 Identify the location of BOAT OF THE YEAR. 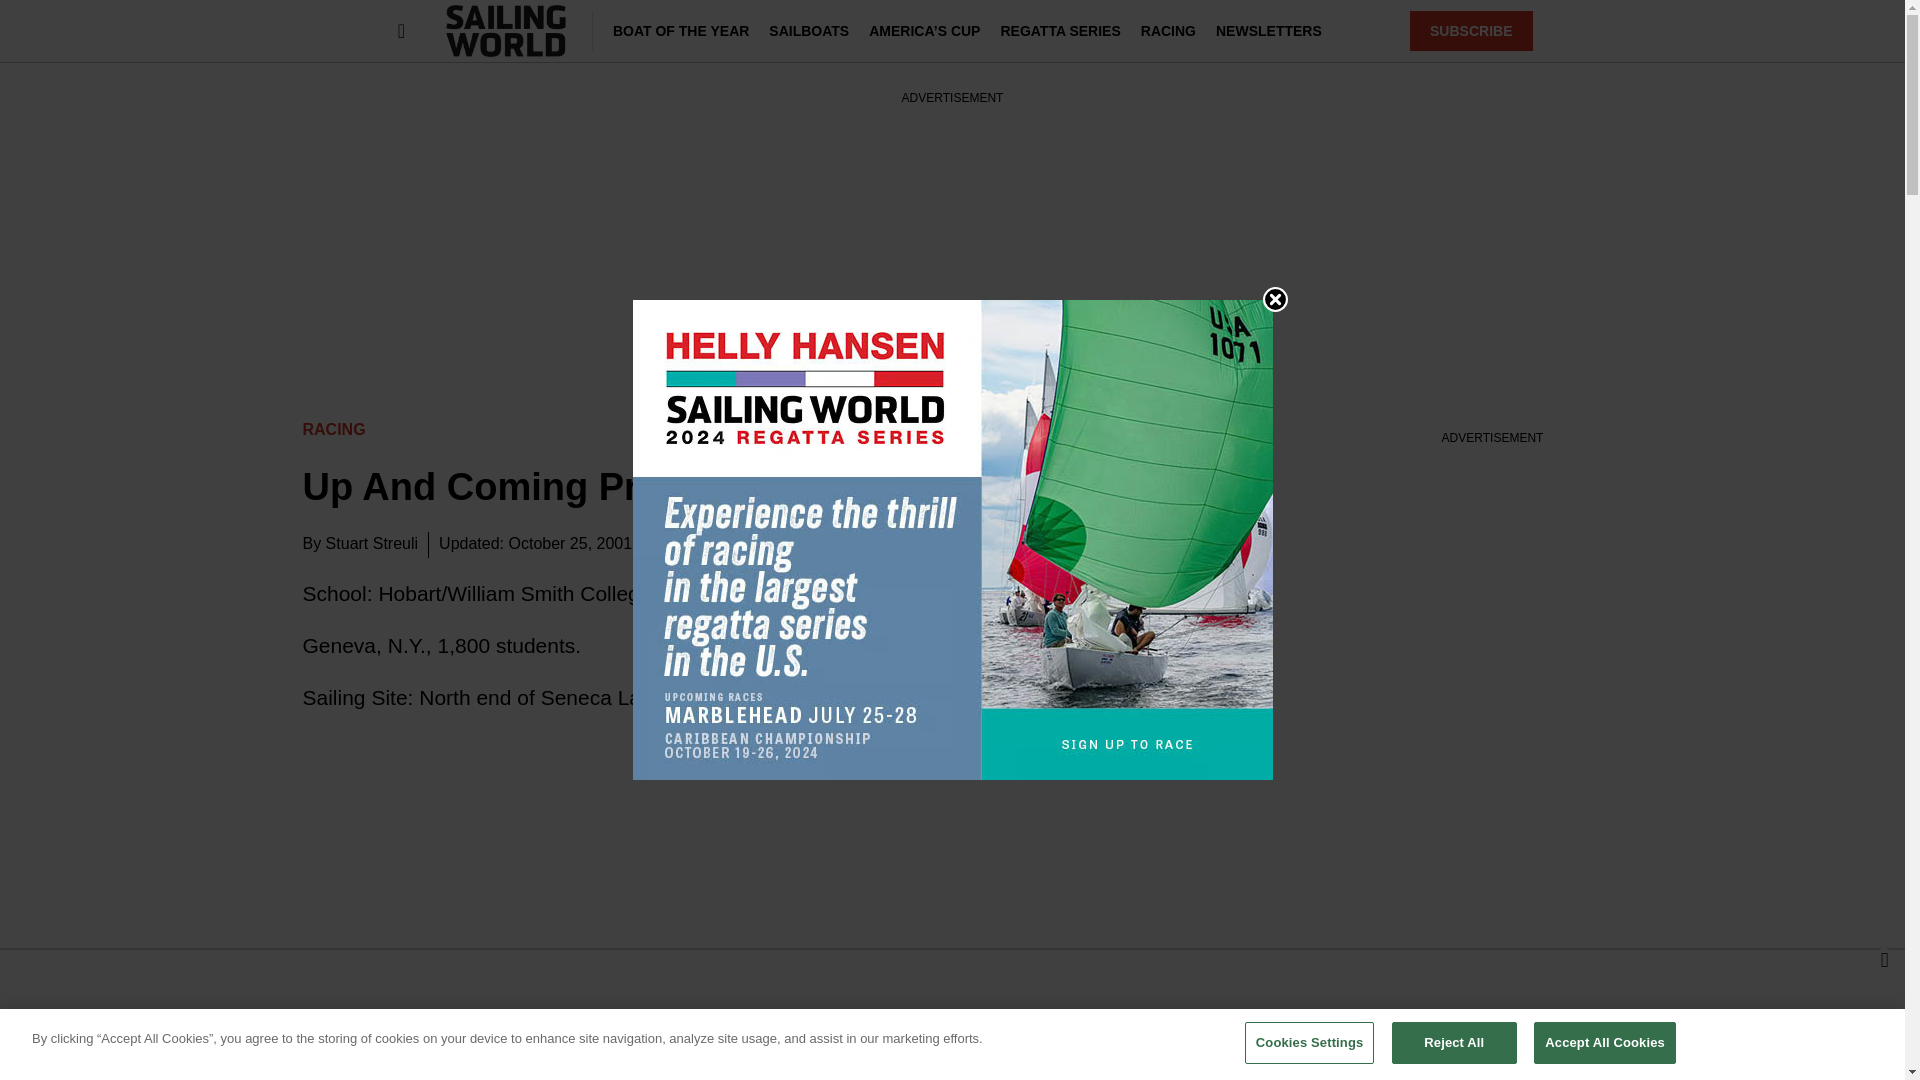
(680, 30).